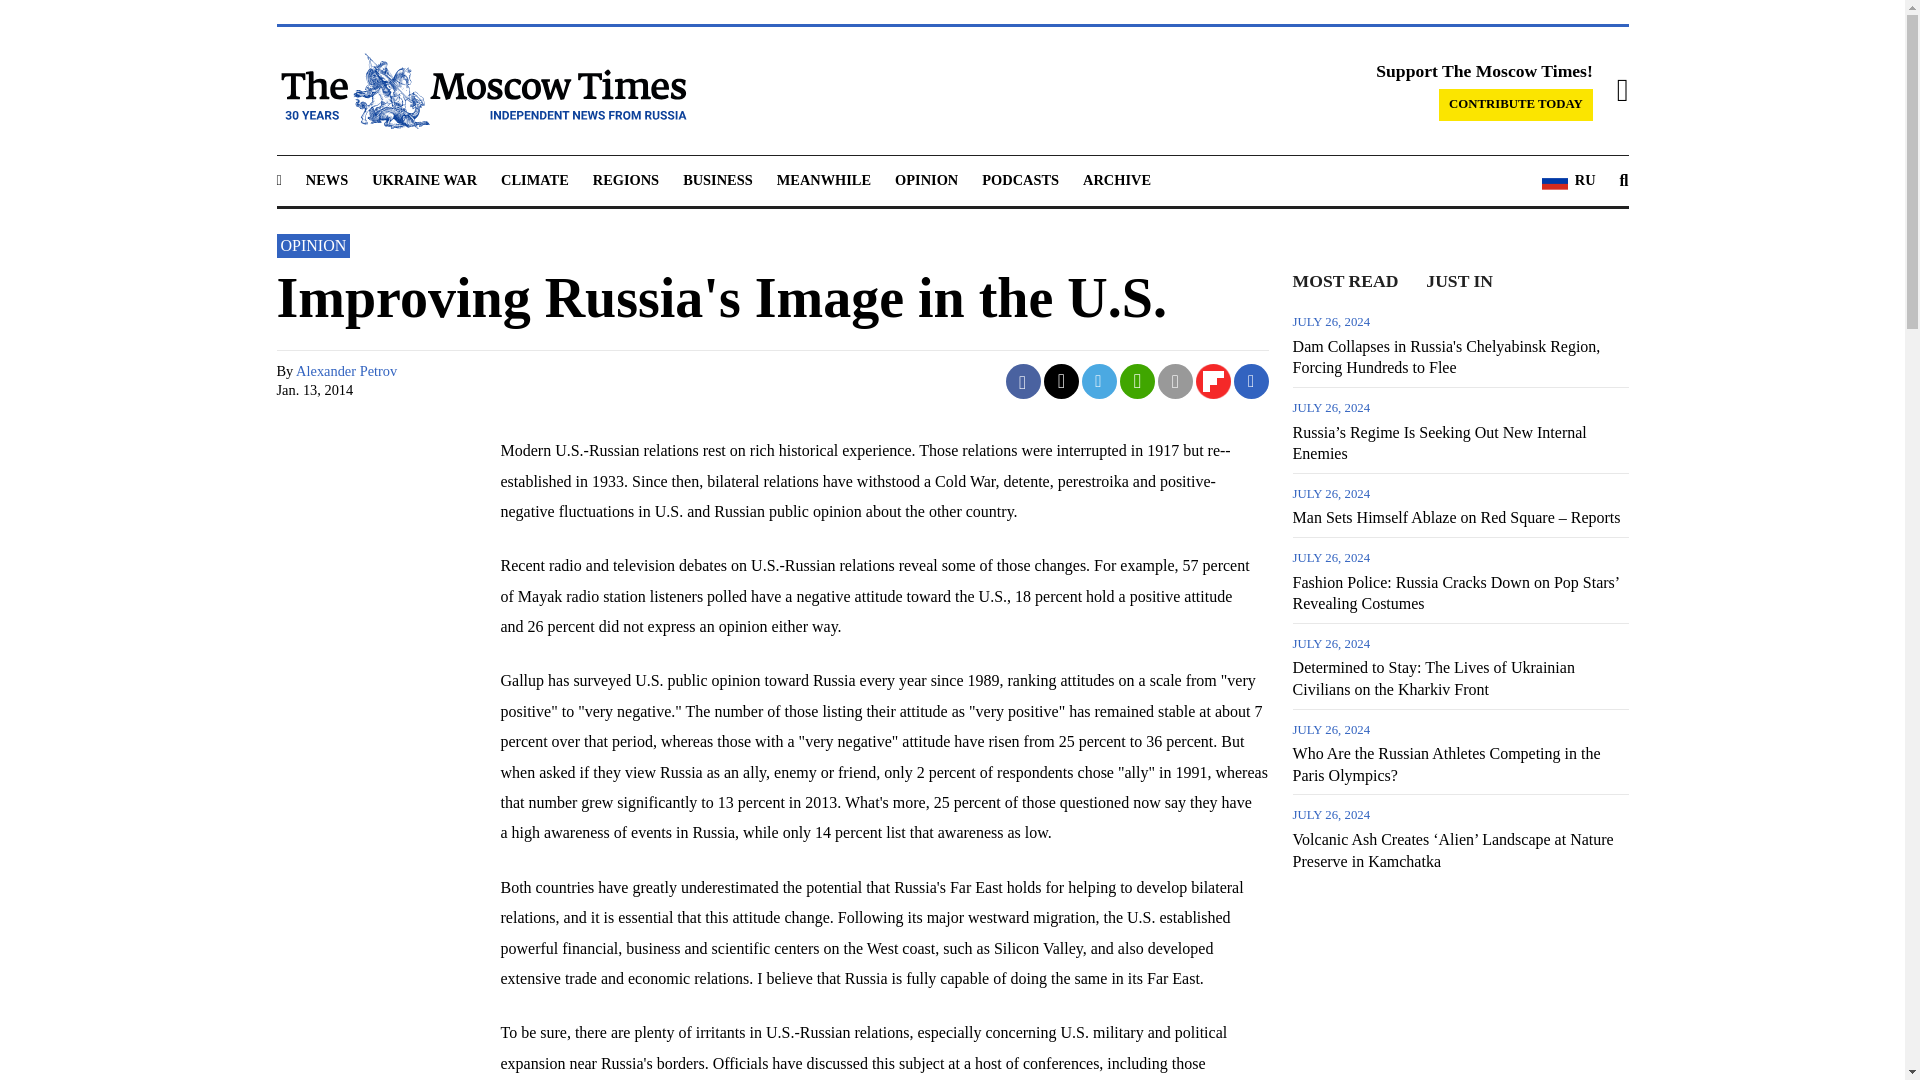 The height and width of the screenshot is (1080, 1920). I want to click on ARCHIVE, so click(1116, 179).